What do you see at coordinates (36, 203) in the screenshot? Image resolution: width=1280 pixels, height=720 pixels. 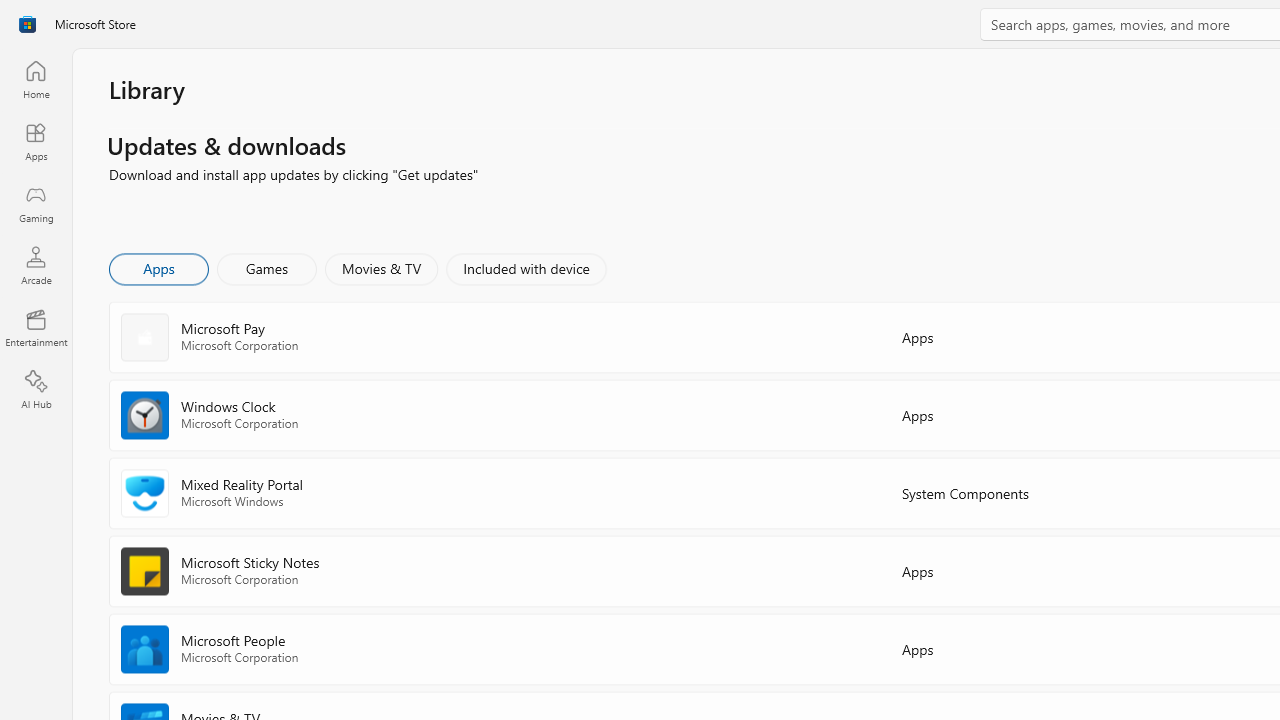 I see `Gaming` at bounding box center [36, 203].